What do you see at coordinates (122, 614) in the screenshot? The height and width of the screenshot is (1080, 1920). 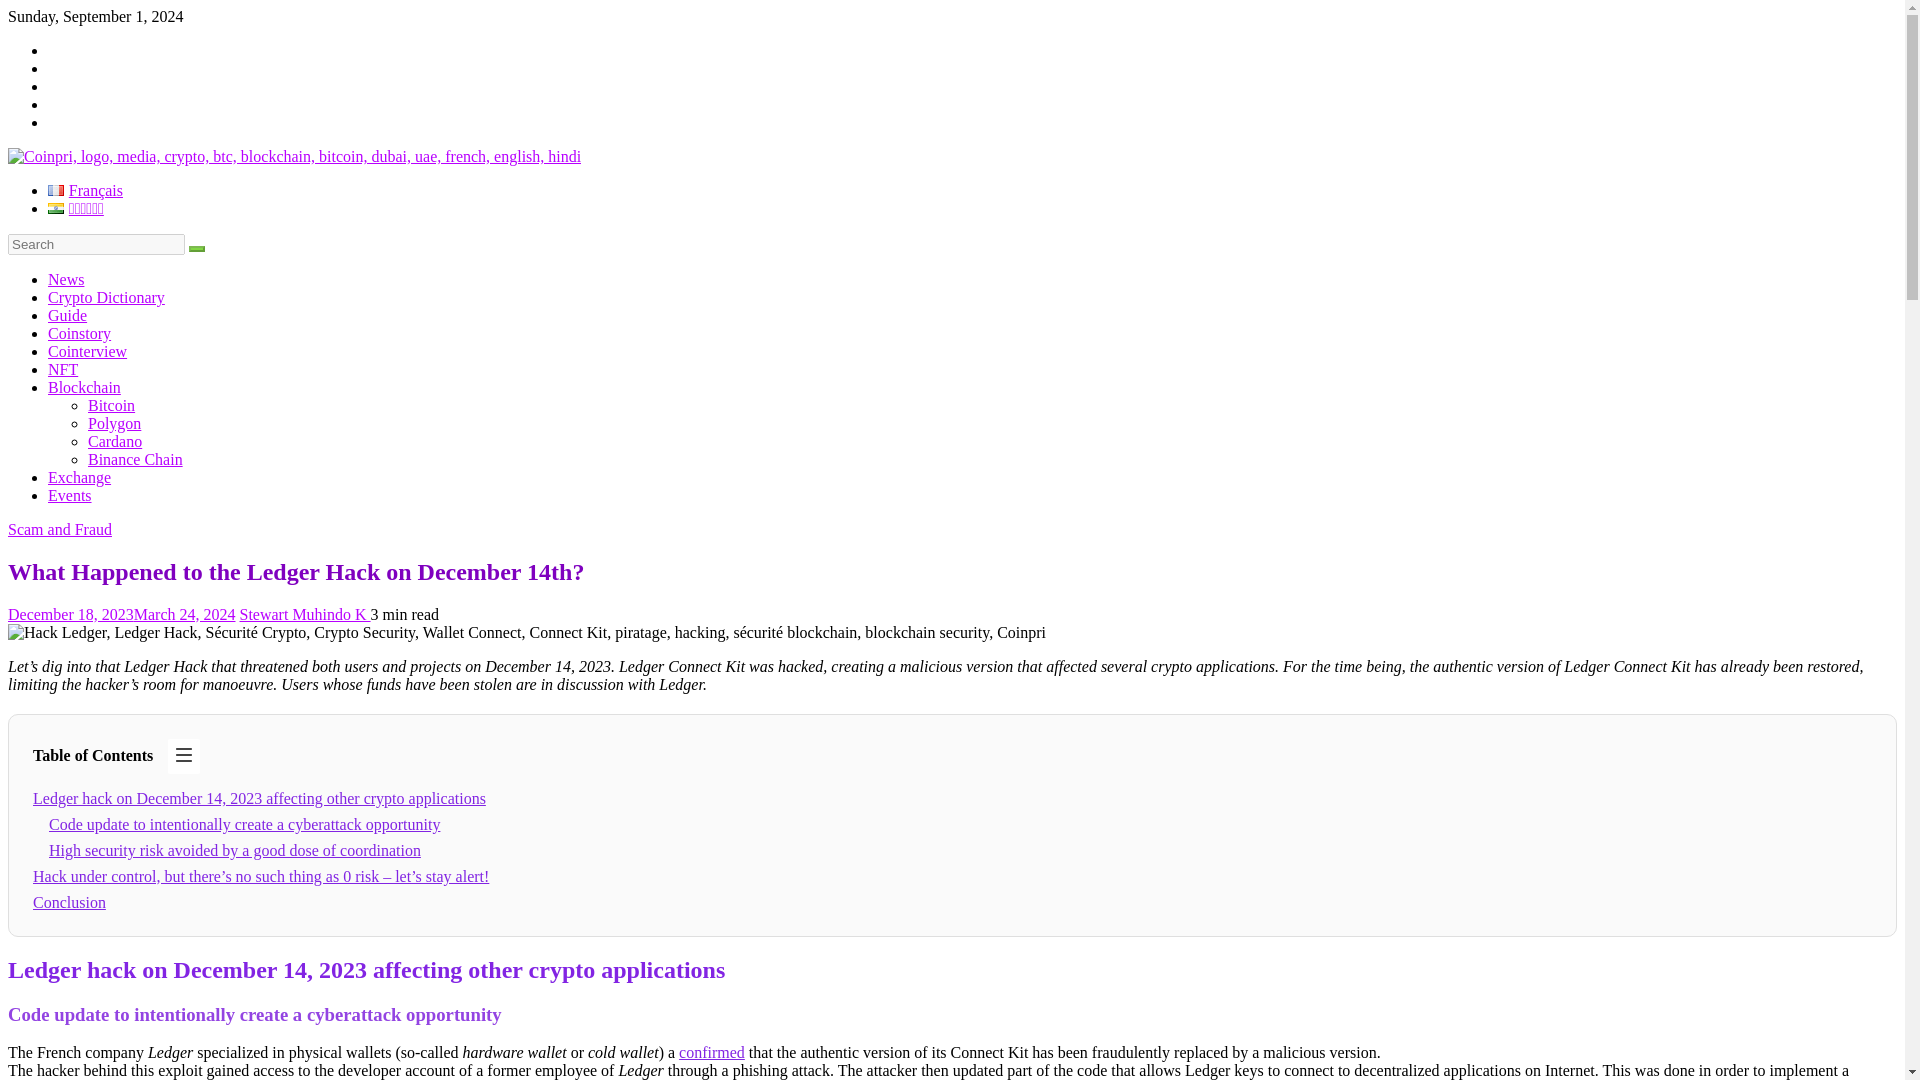 I see `December 18, 2023March 24, 2024` at bounding box center [122, 614].